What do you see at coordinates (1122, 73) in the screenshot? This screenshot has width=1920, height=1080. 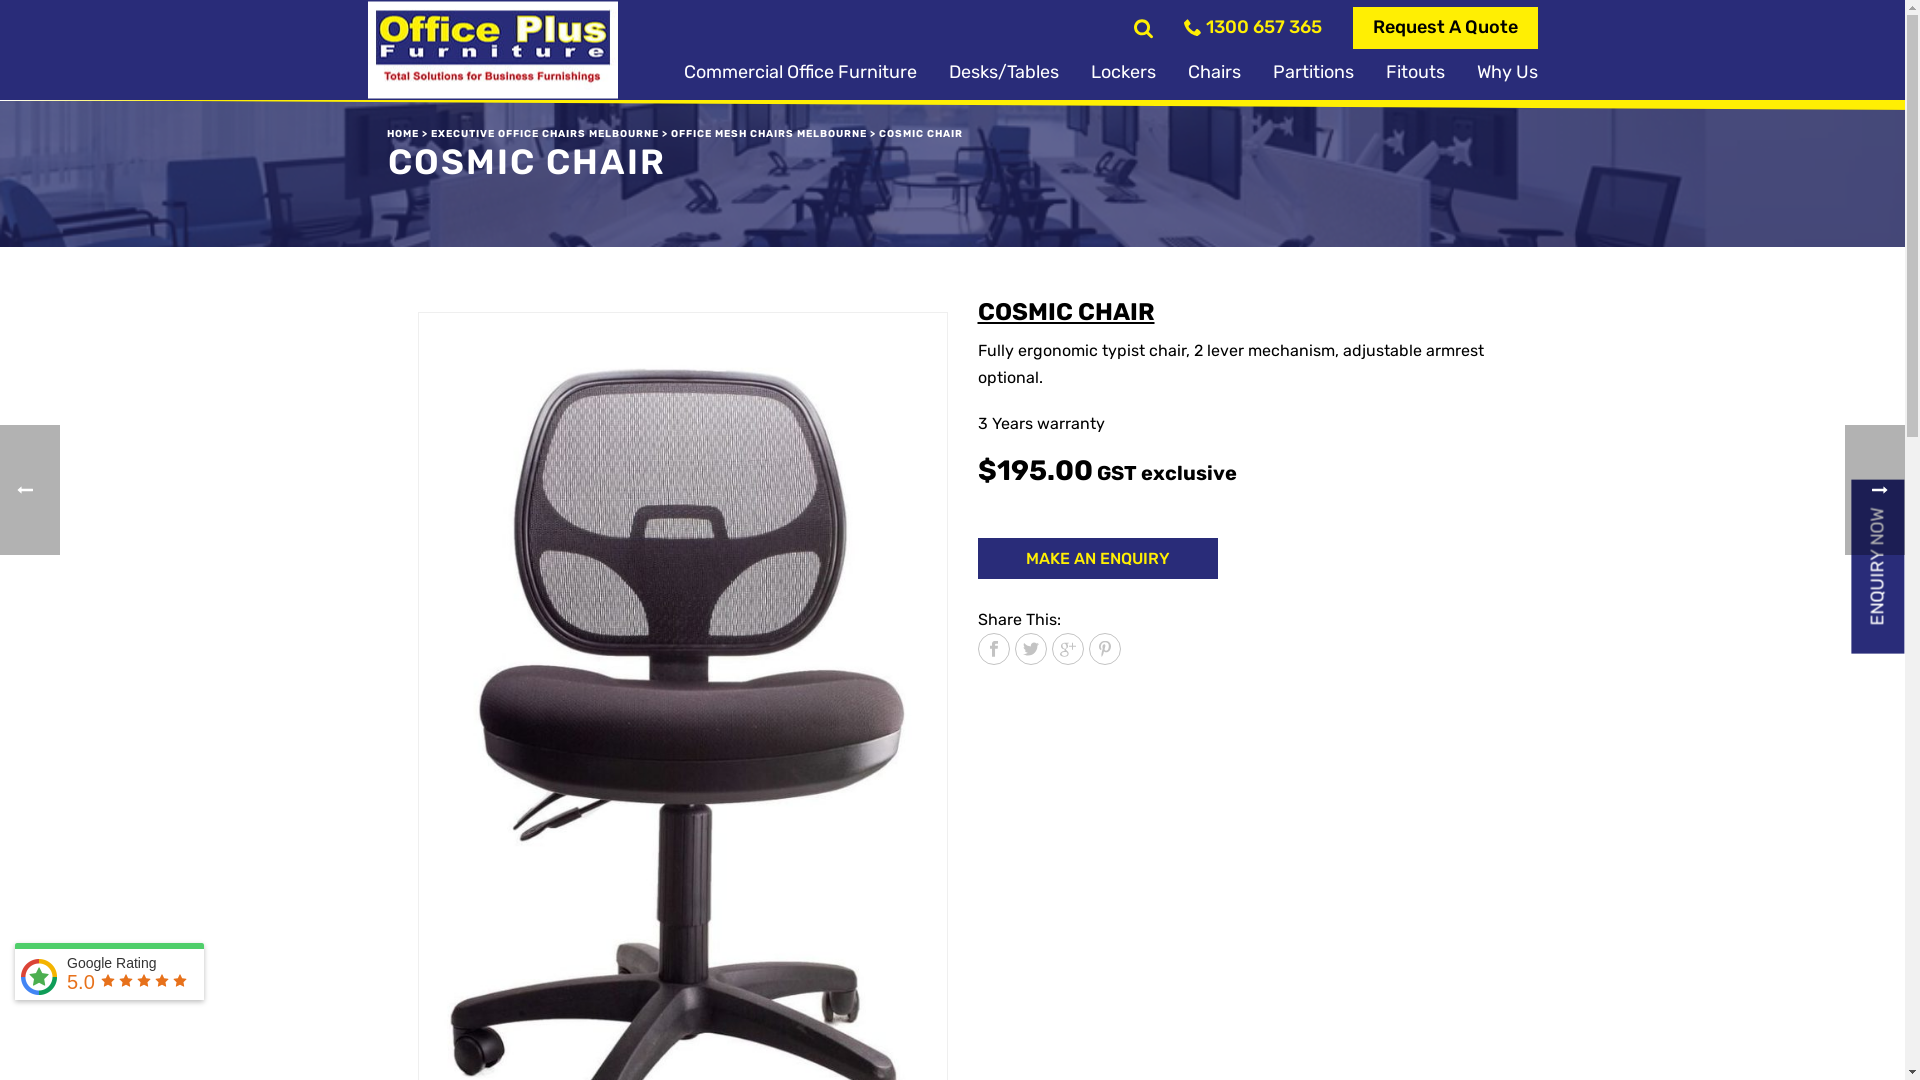 I see `Lockers` at bounding box center [1122, 73].